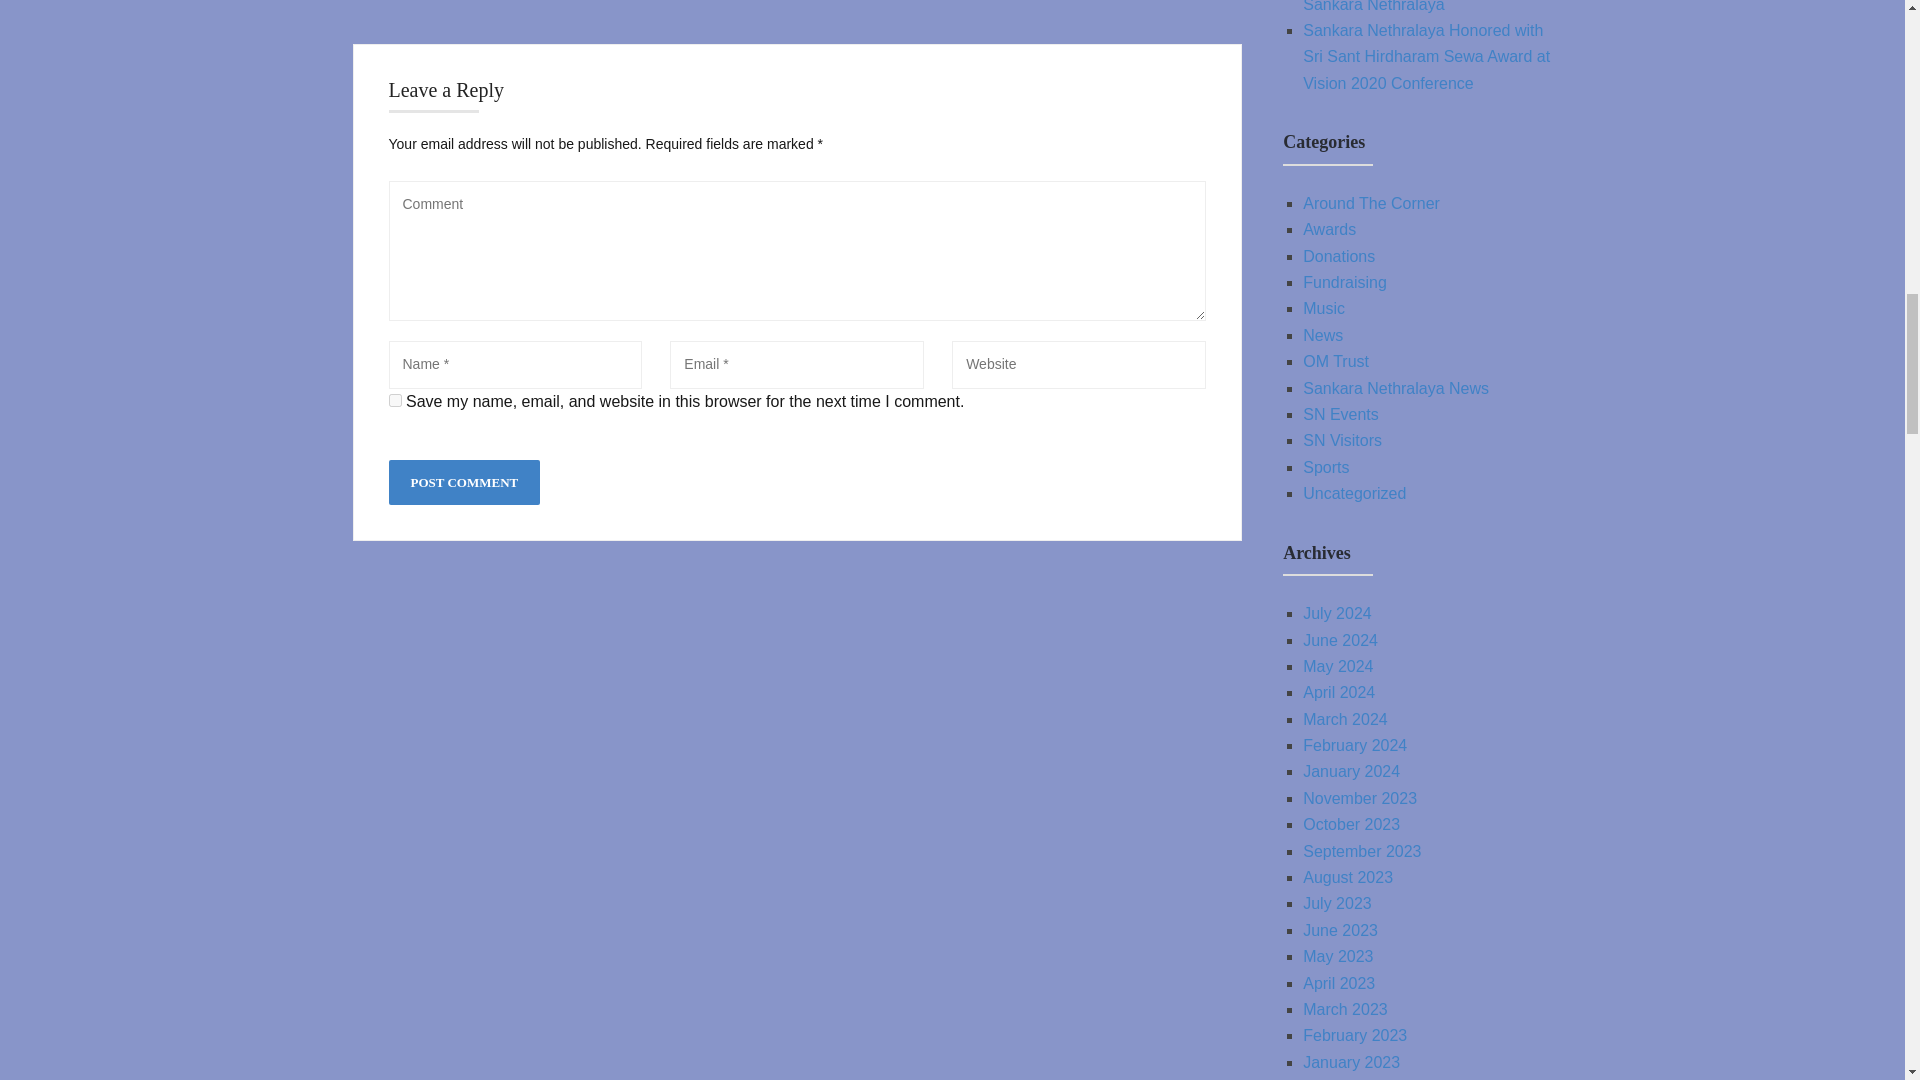  Describe the element at coordinates (1396, 388) in the screenshot. I see `Sankara Nethralaya News` at that location.